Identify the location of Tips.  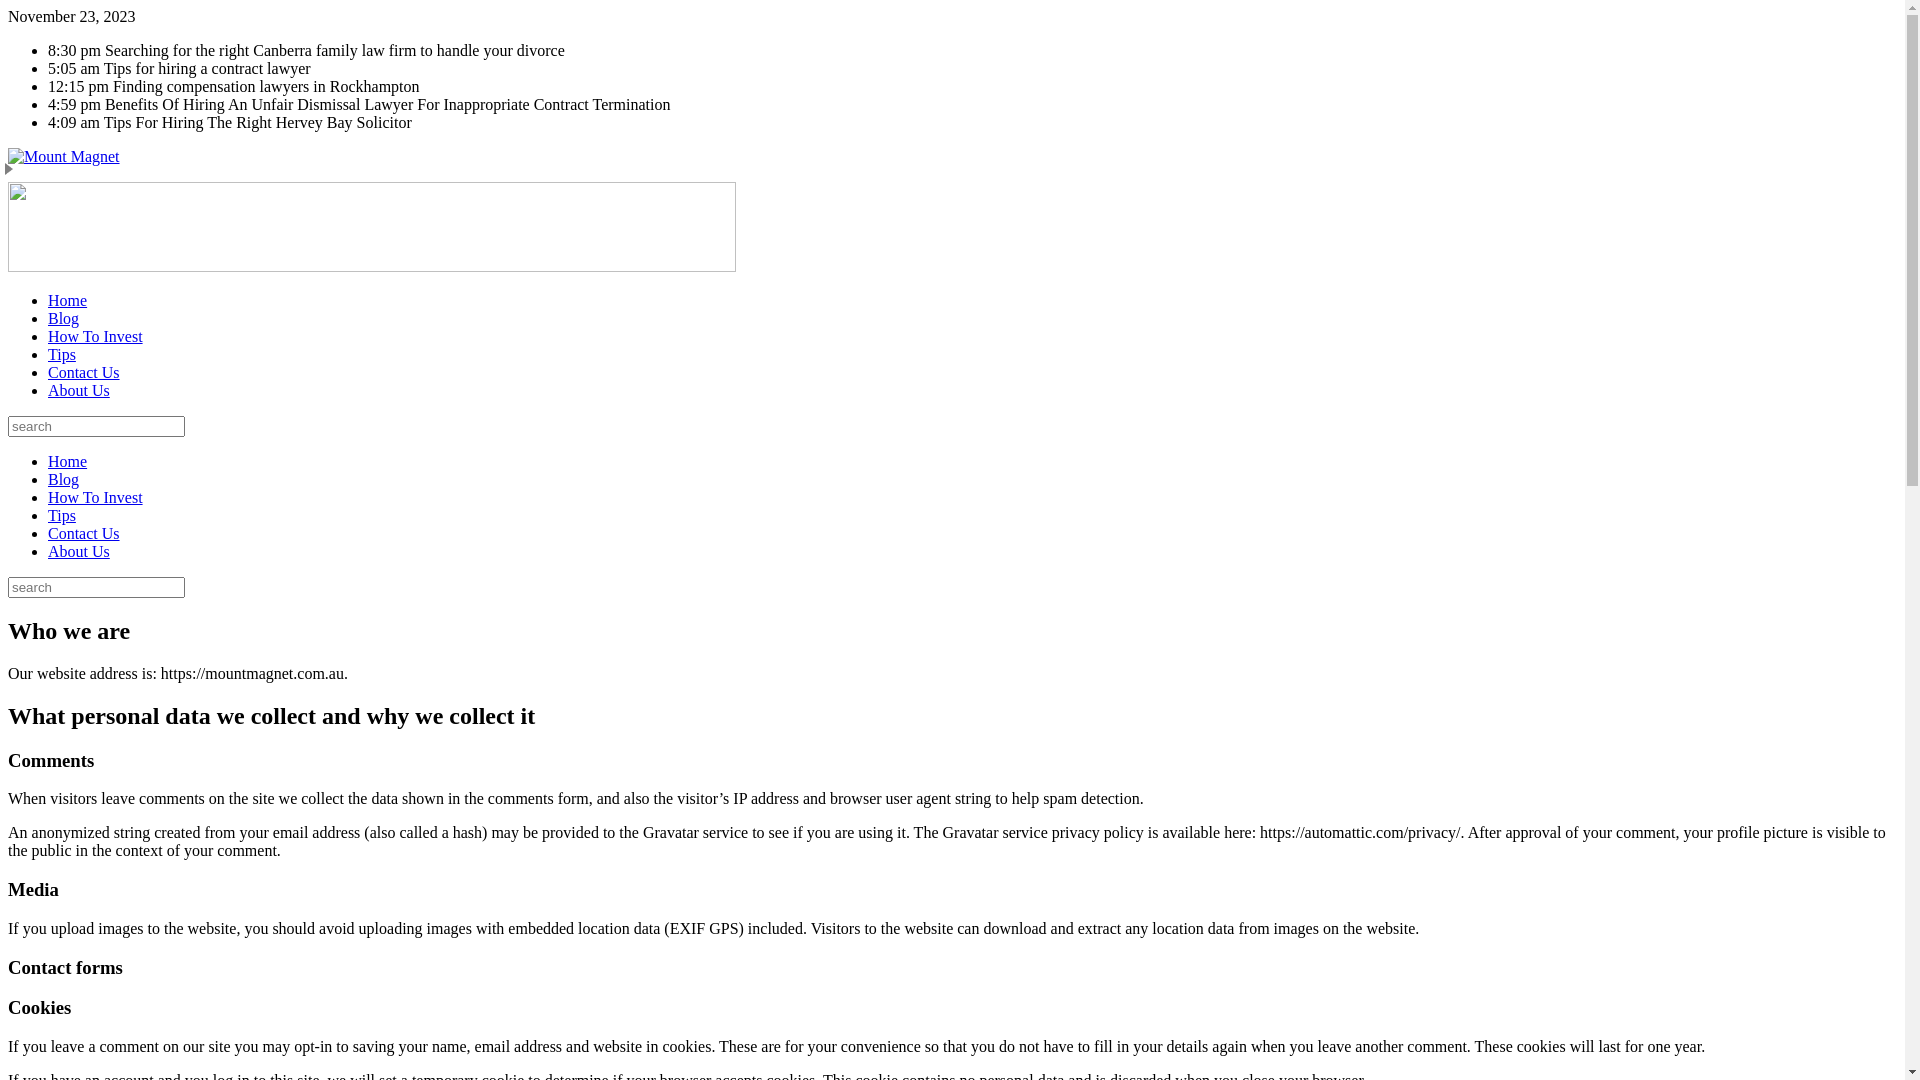
(62, 354).